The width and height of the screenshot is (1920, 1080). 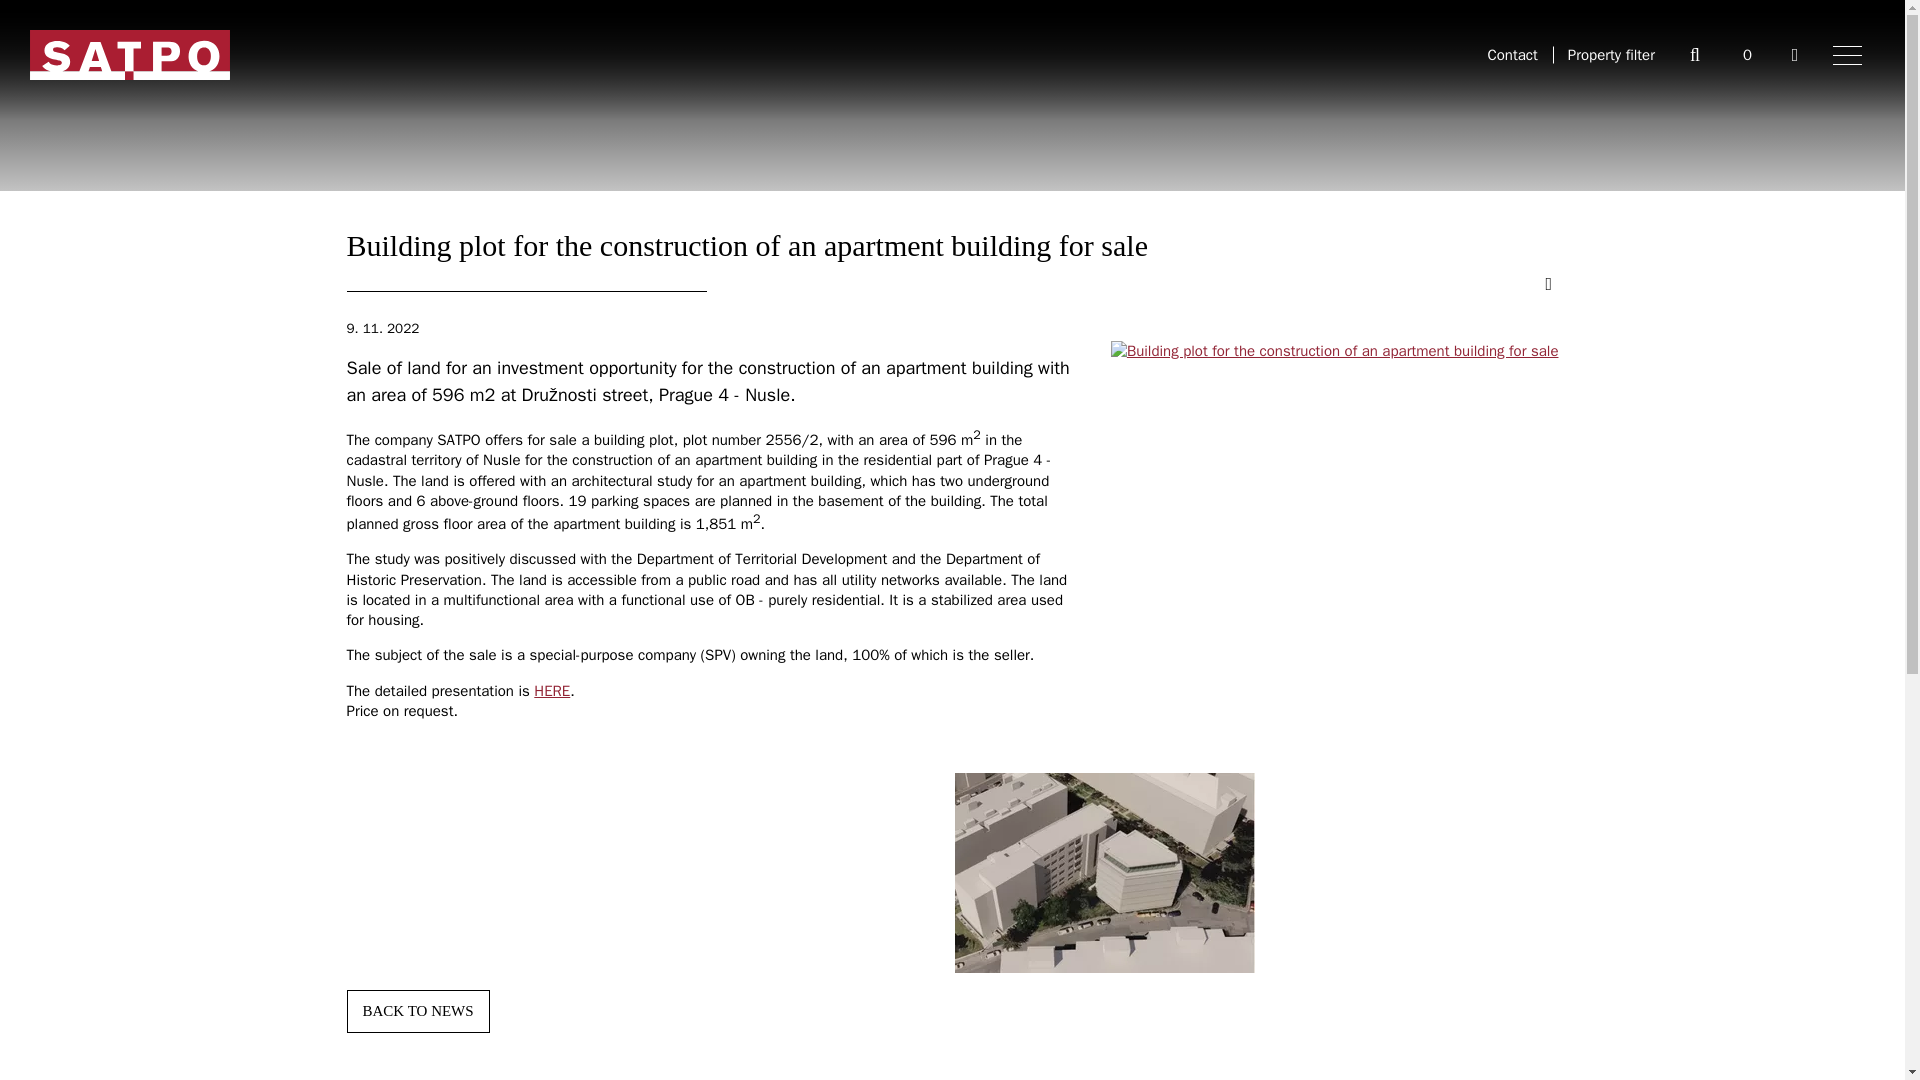 What do you see at coordinates (1512, 54) in the screenshot?
I see `Contact` at bounding box center [1512, 54].